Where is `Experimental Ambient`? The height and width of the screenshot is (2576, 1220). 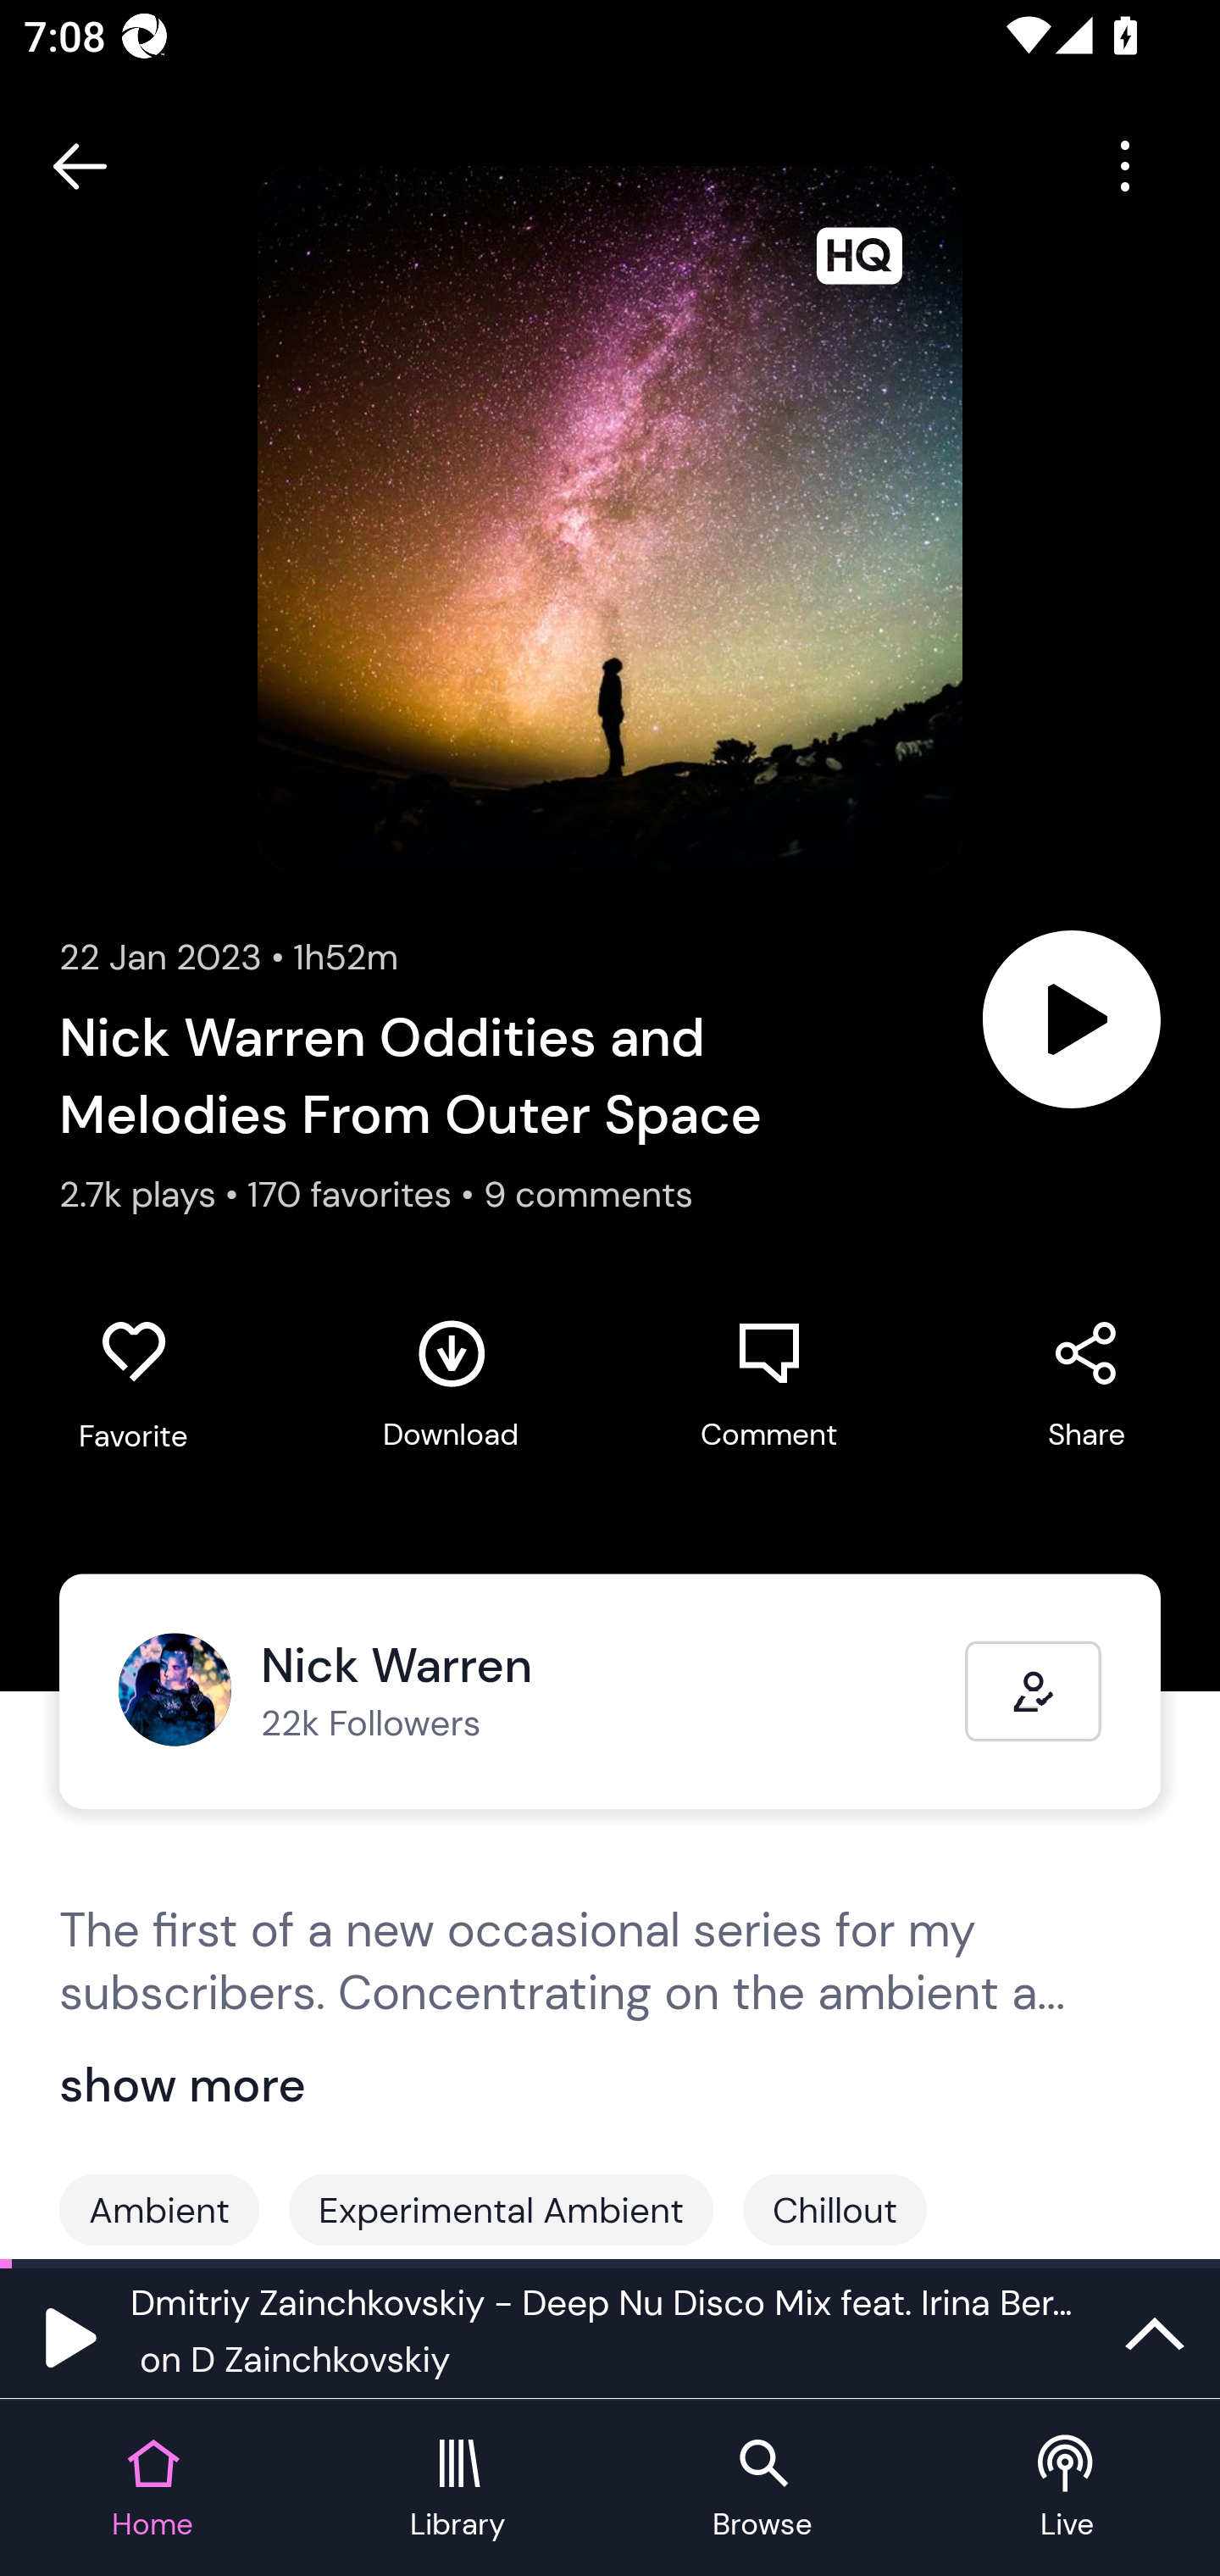
Experimental Ambient is located at coordinates (502, 2210).